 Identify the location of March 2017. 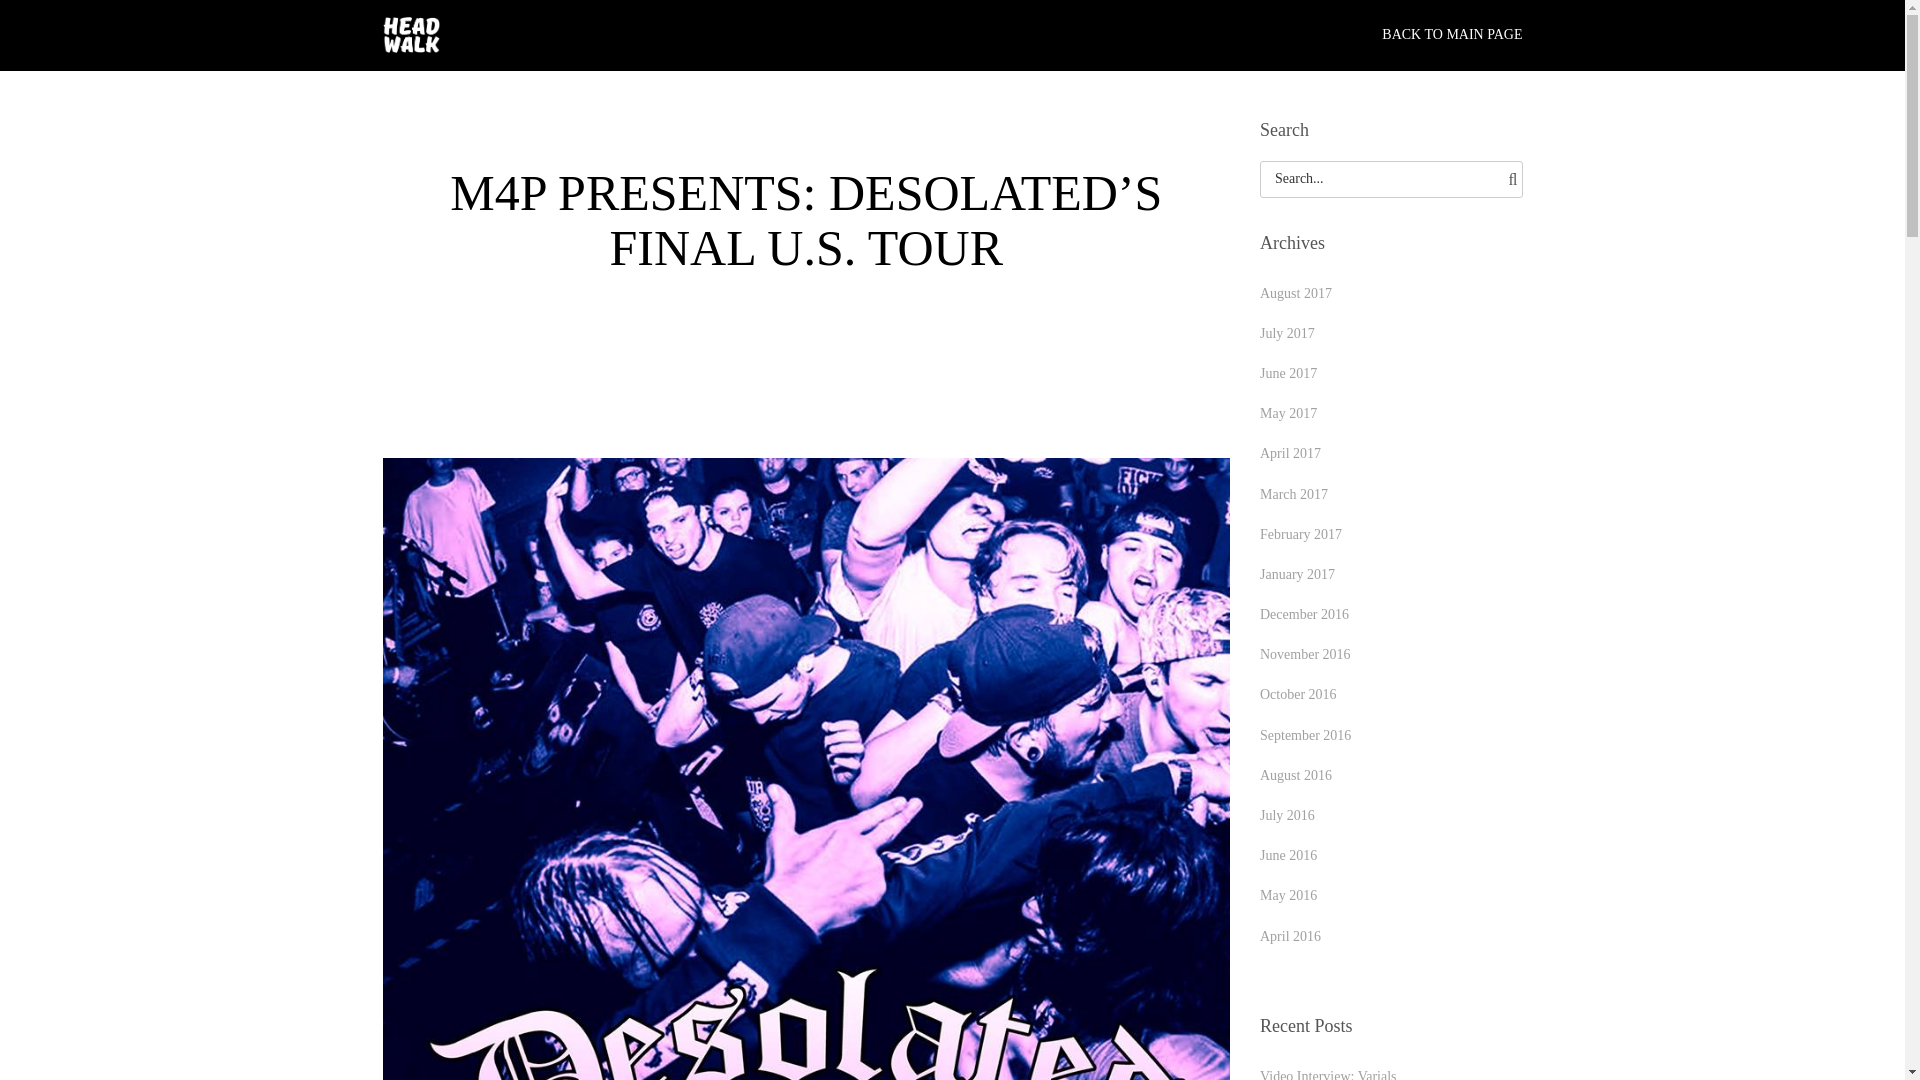
(1294, 494).